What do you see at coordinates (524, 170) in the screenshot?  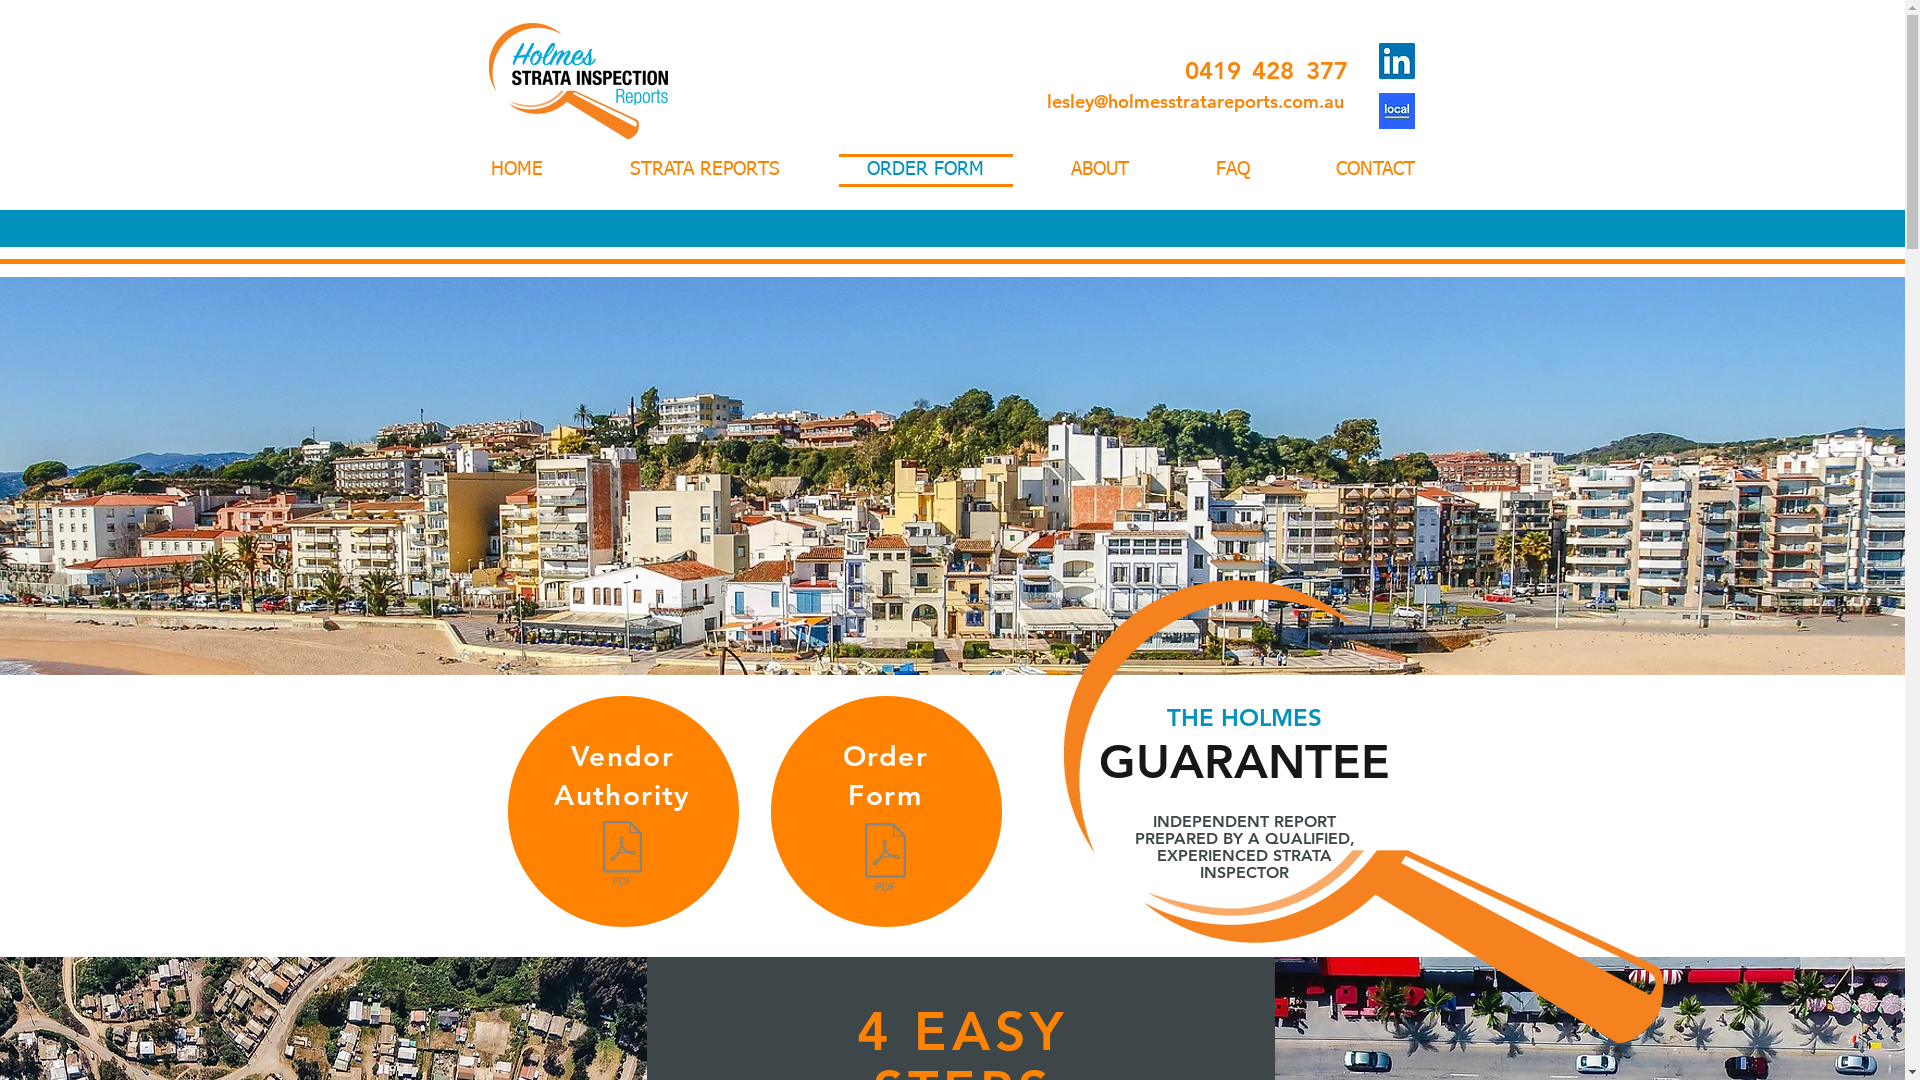 I see `HOME` at bounding box center [524, 170].